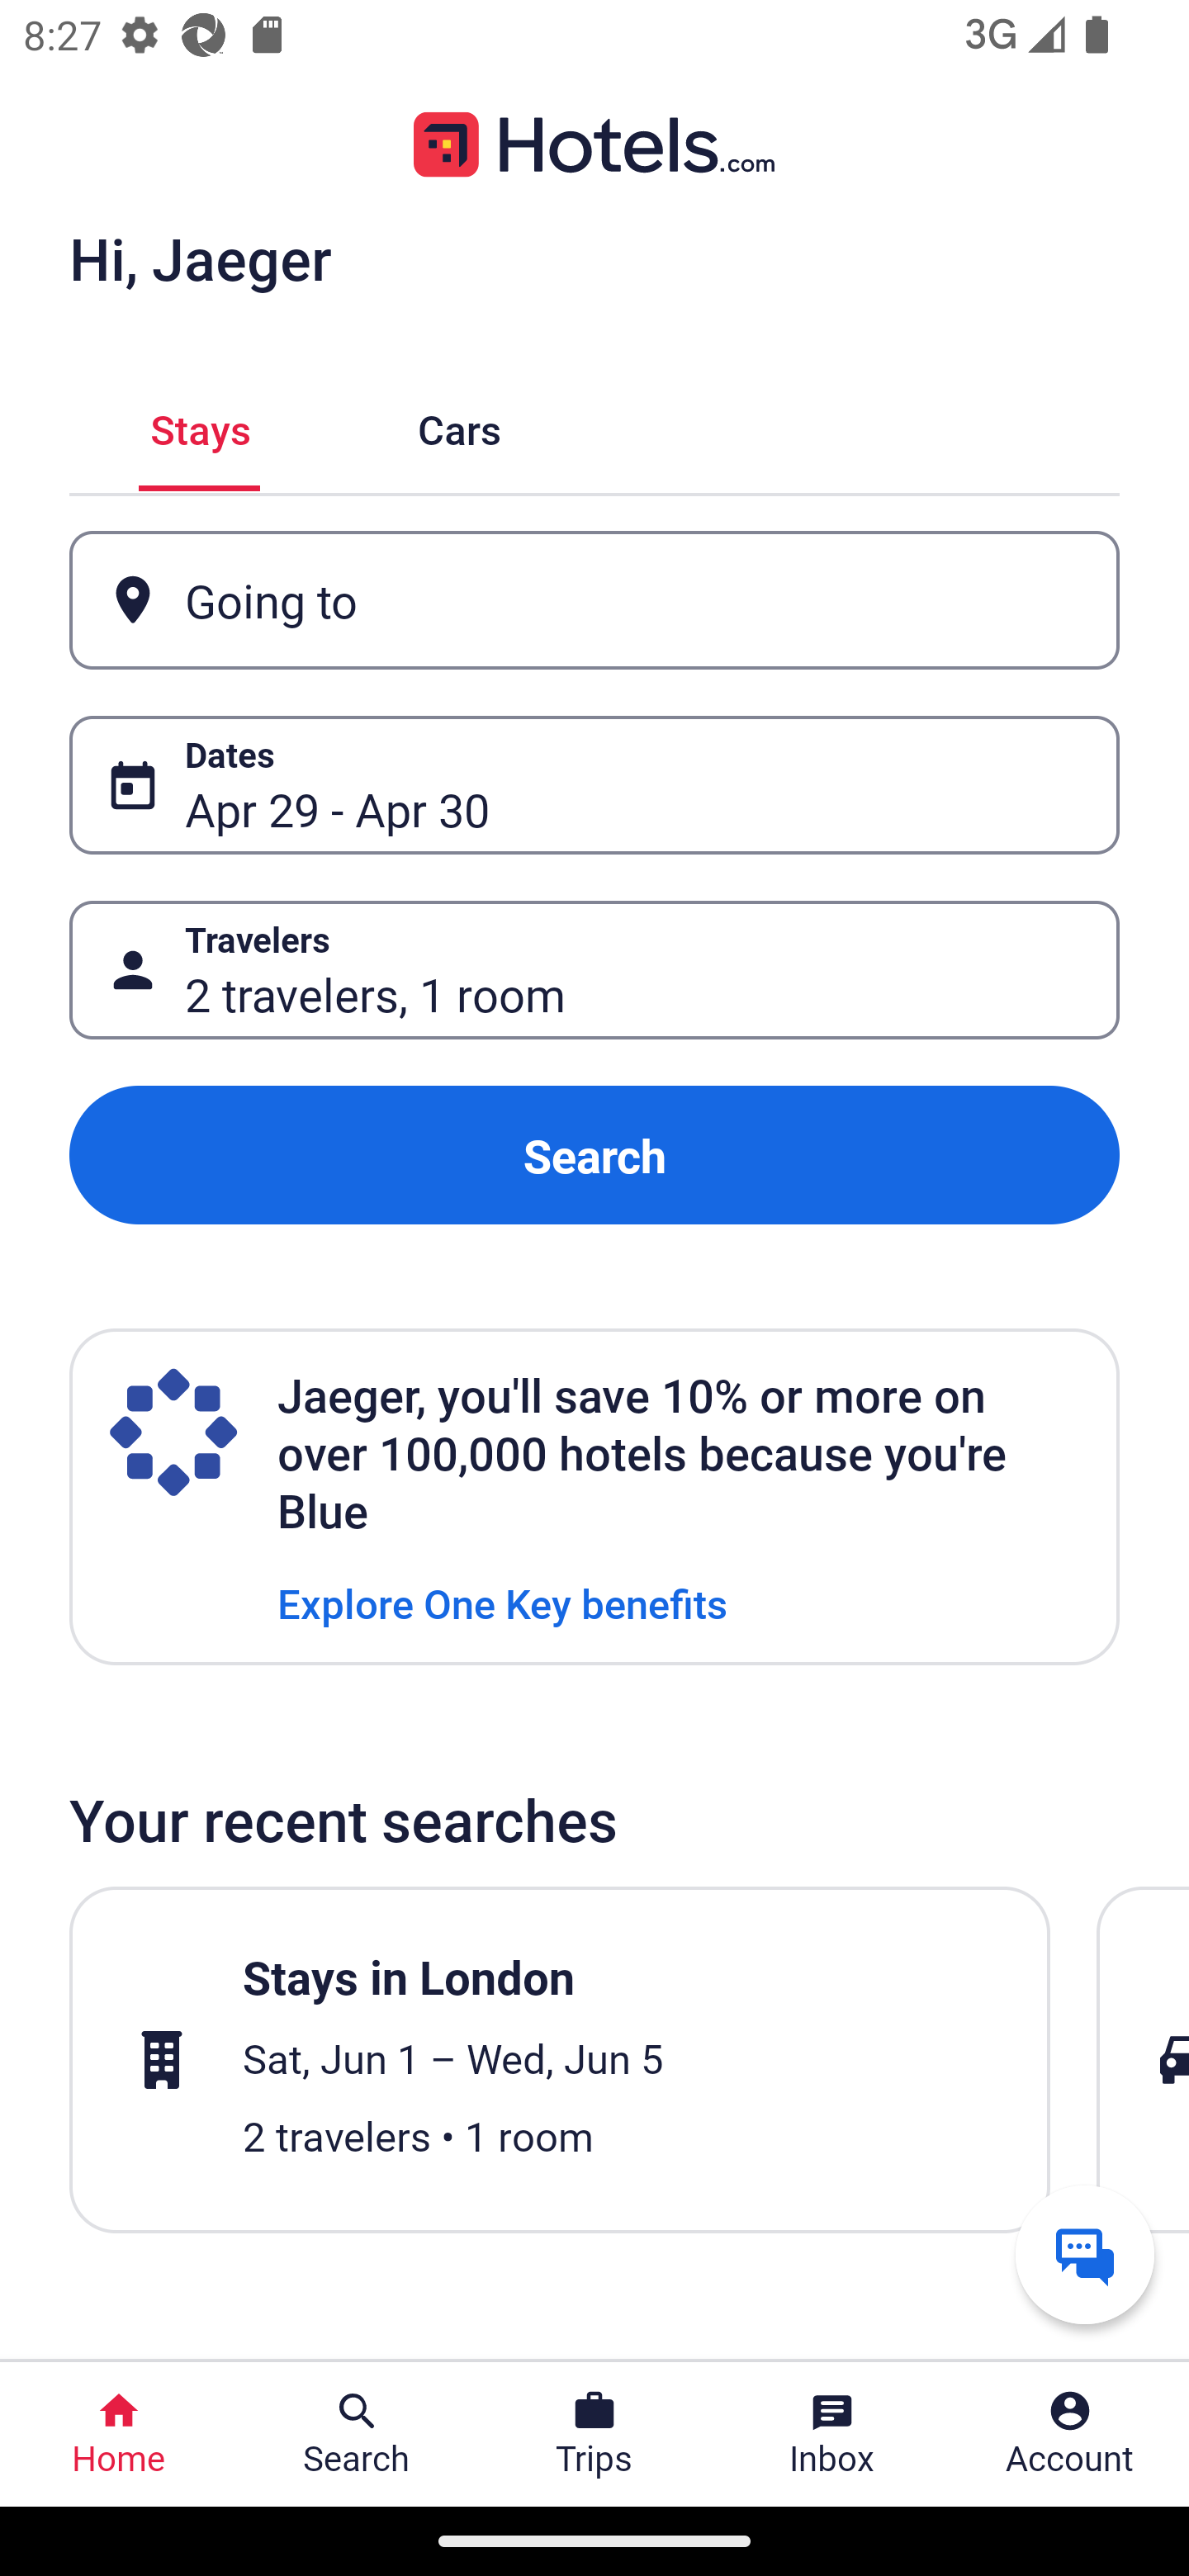 Image resolution: width=1189 pixels, height=2576 pixels. What do you see at coordinates (594, 785) in the screenshot?
I see `Dates Button Apr 29 - Apr 30` at bounding box center [594, 785].